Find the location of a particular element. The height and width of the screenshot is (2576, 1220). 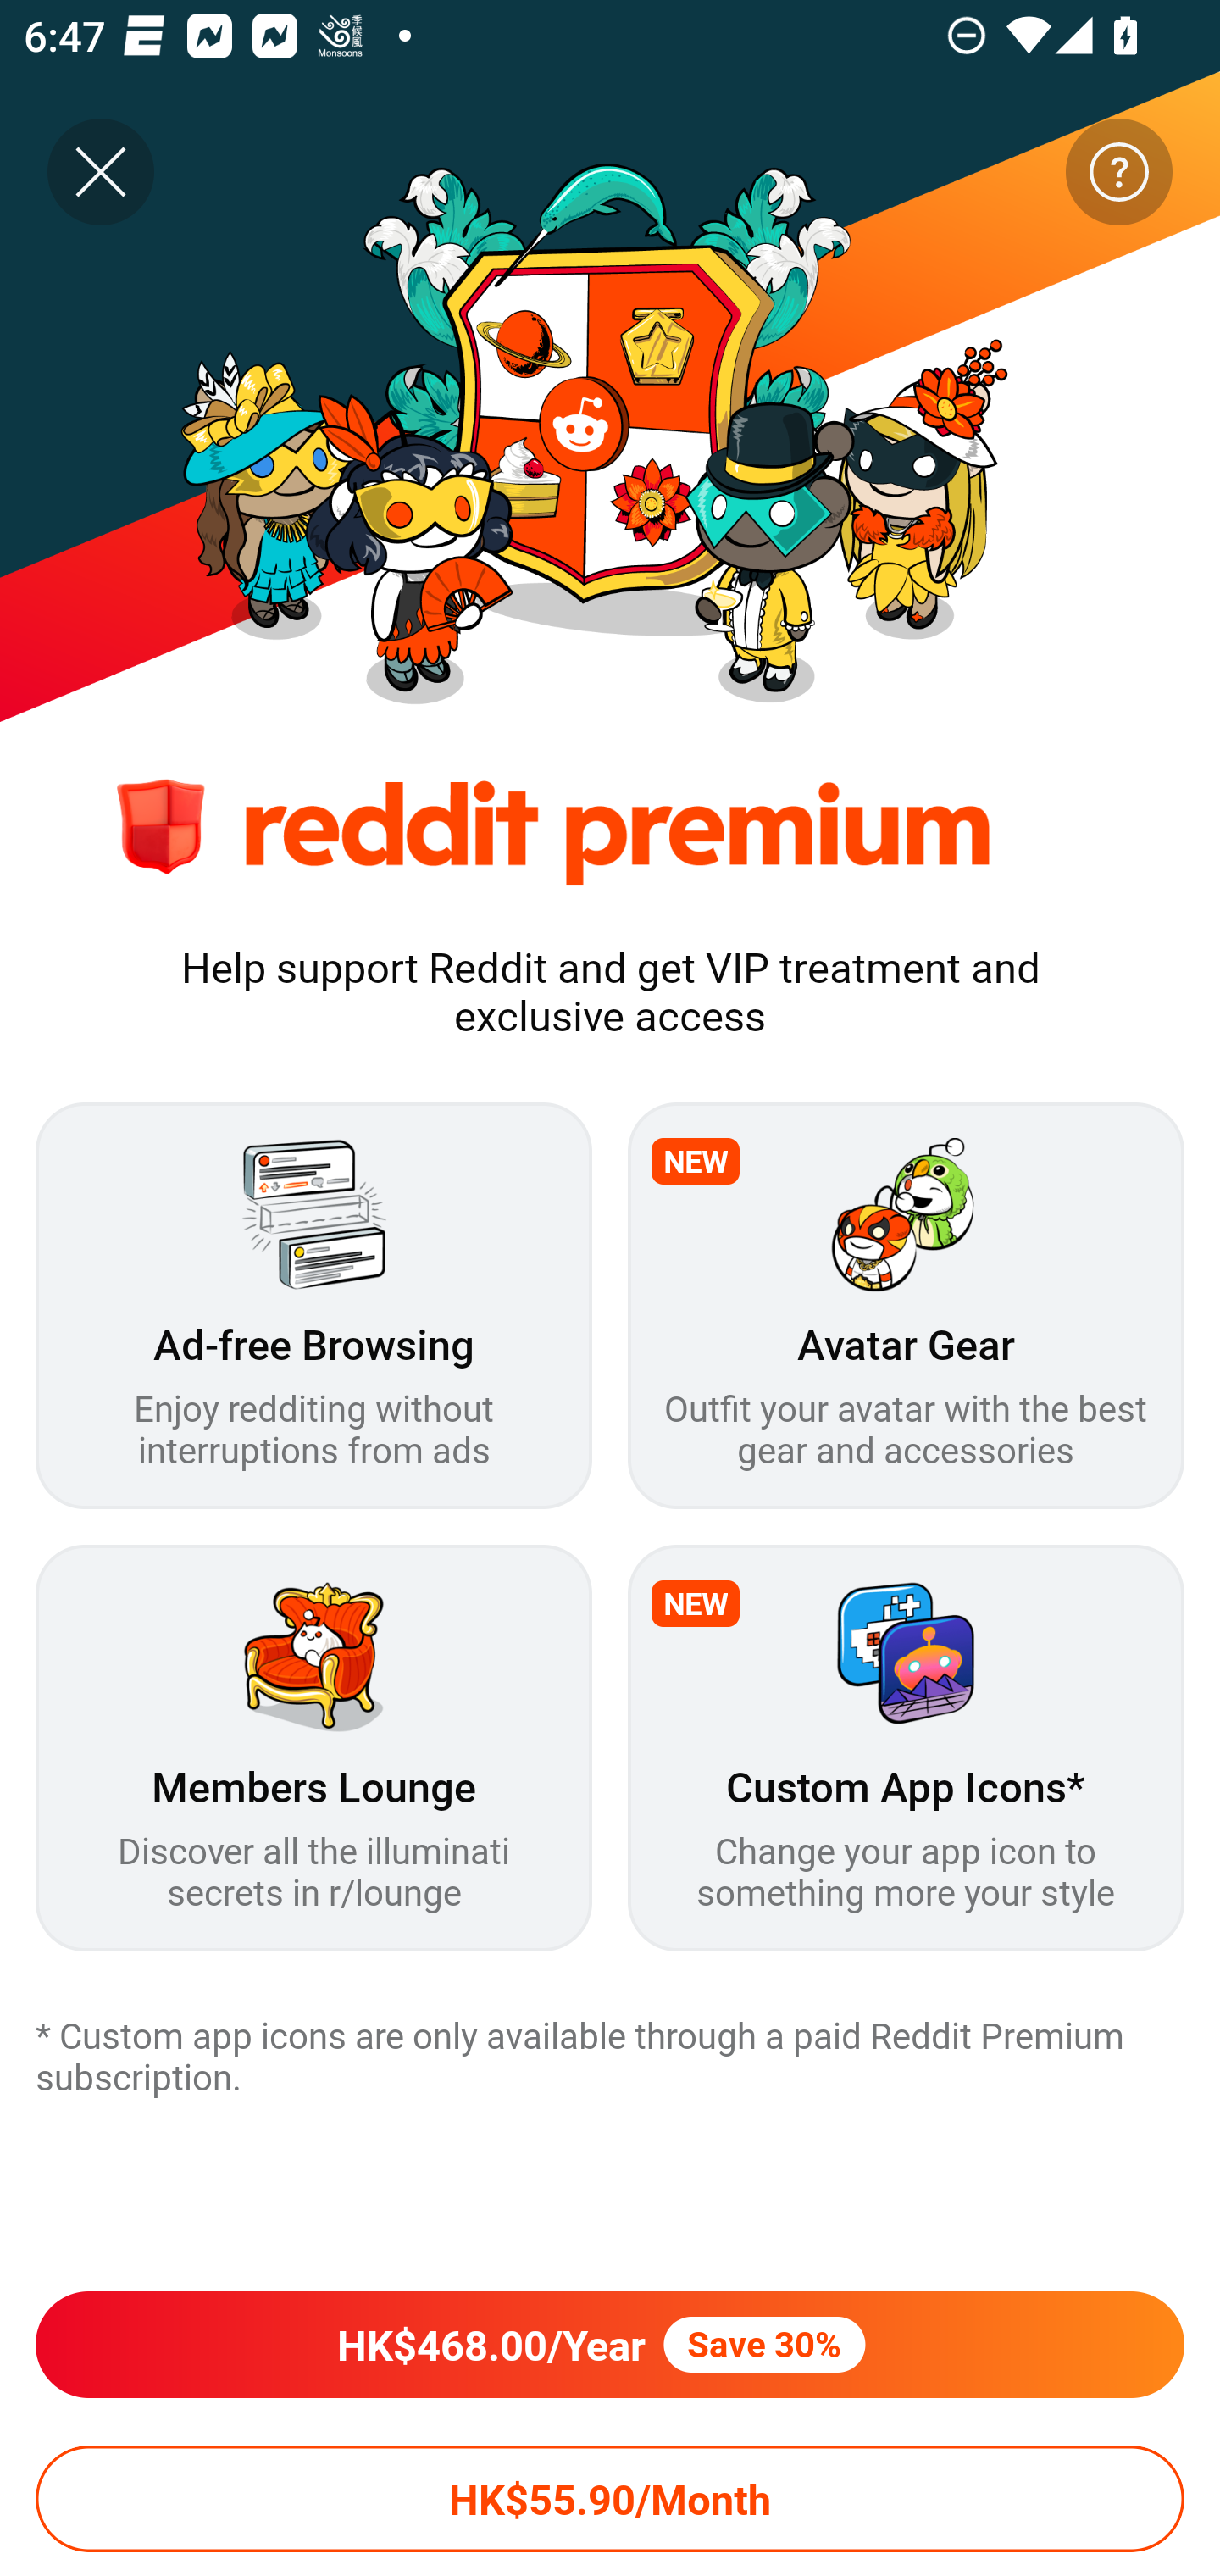

HK$55.90/Month is located at coordinates (610, 2498).